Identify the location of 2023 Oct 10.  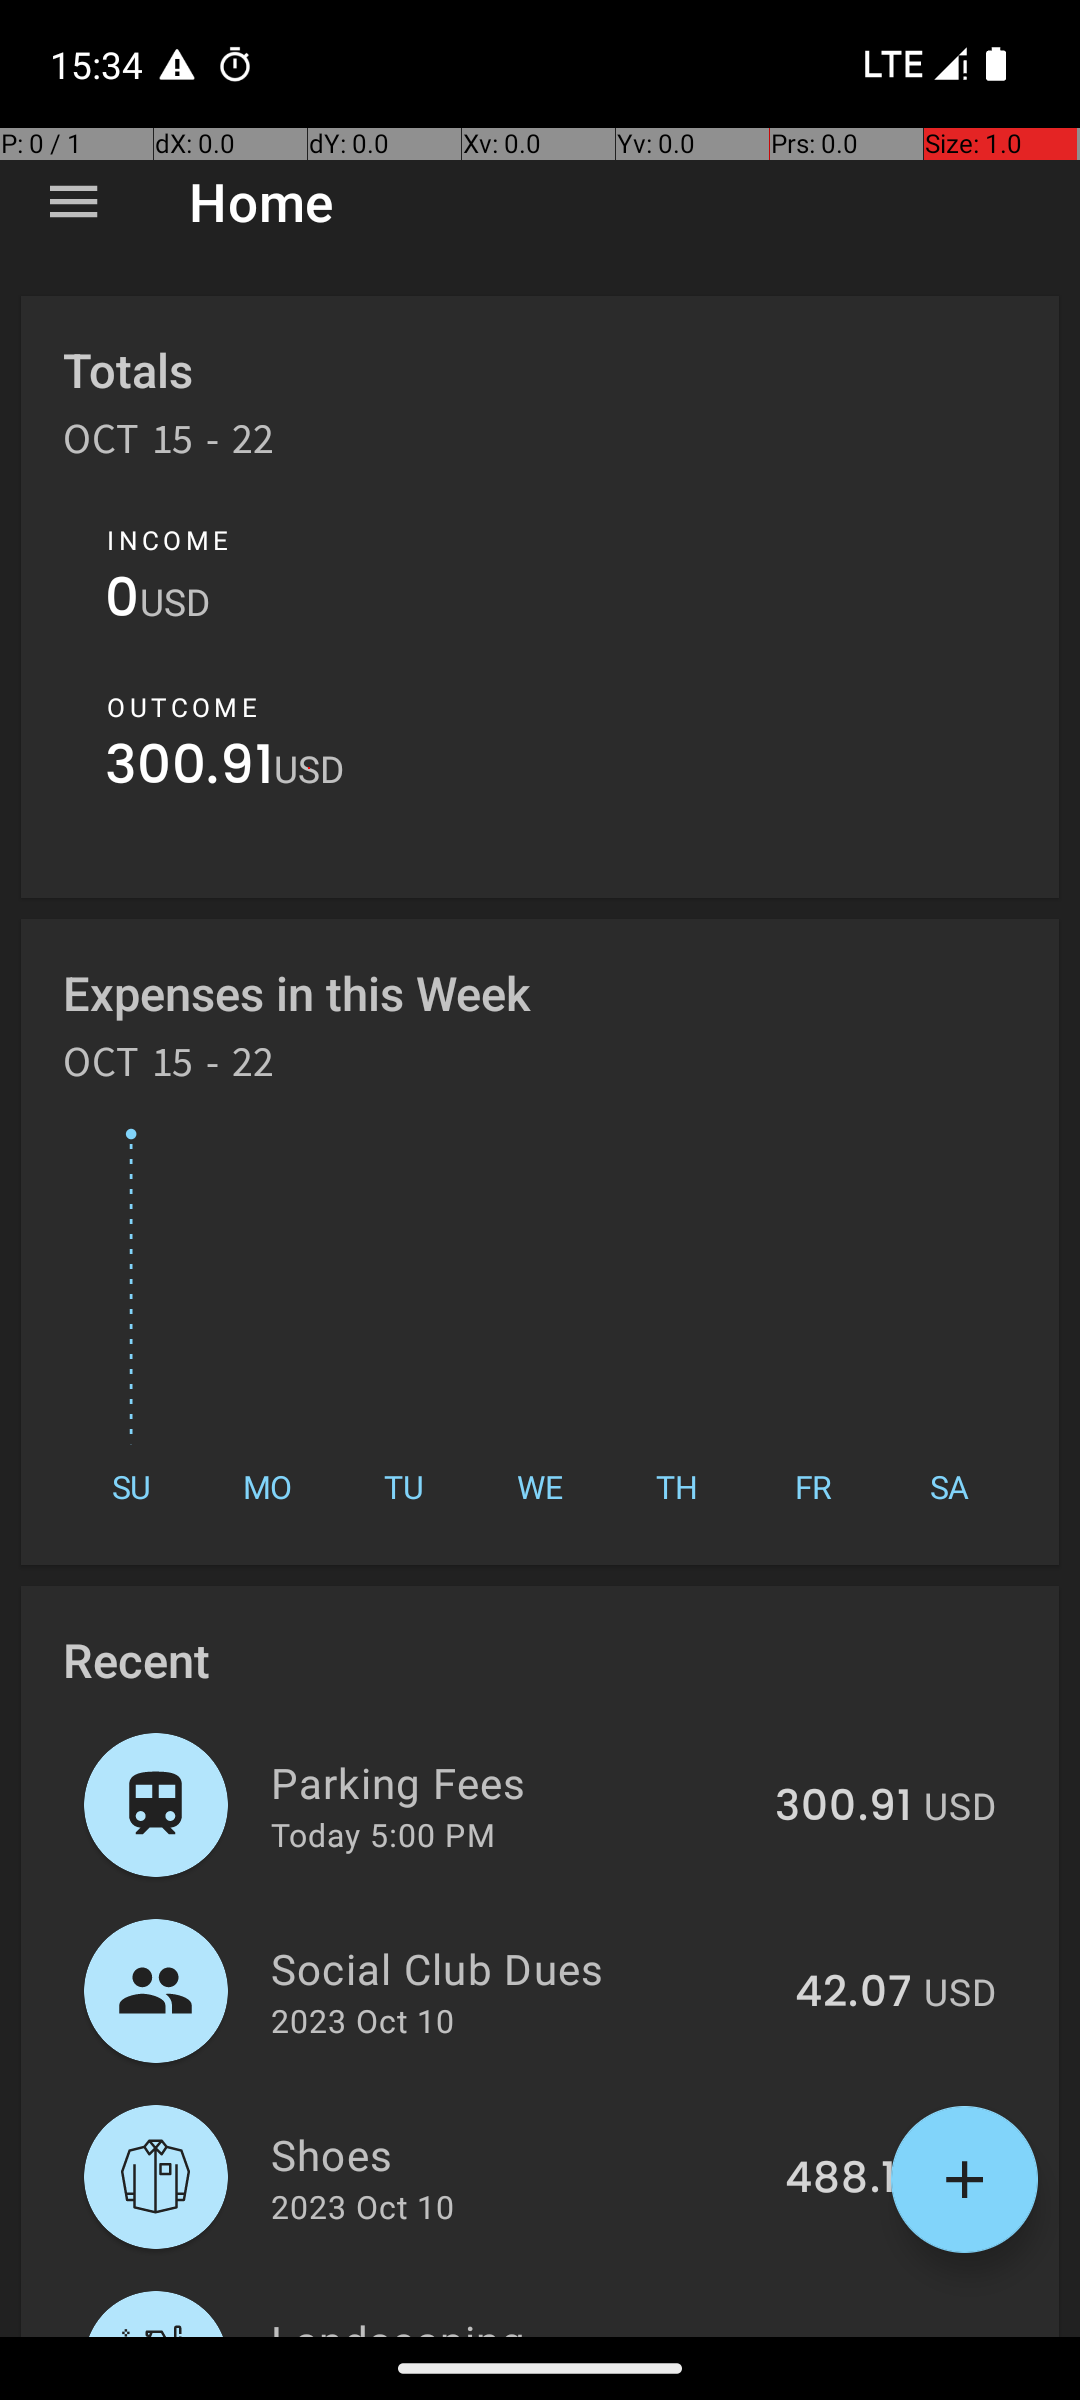
(362, 2020).